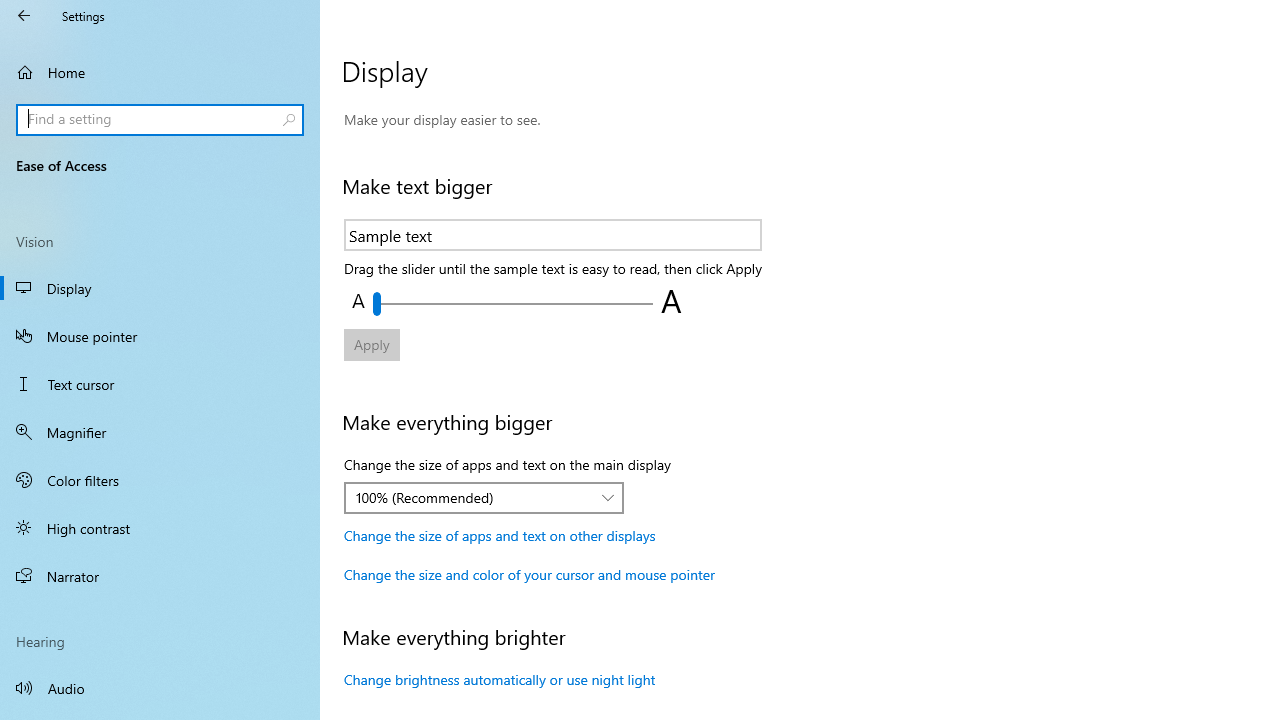  What do you see at coordinates (500, 680) in the screenshot?
I see `Change brightness automatically or use night light` at bounding box center [500, 680].